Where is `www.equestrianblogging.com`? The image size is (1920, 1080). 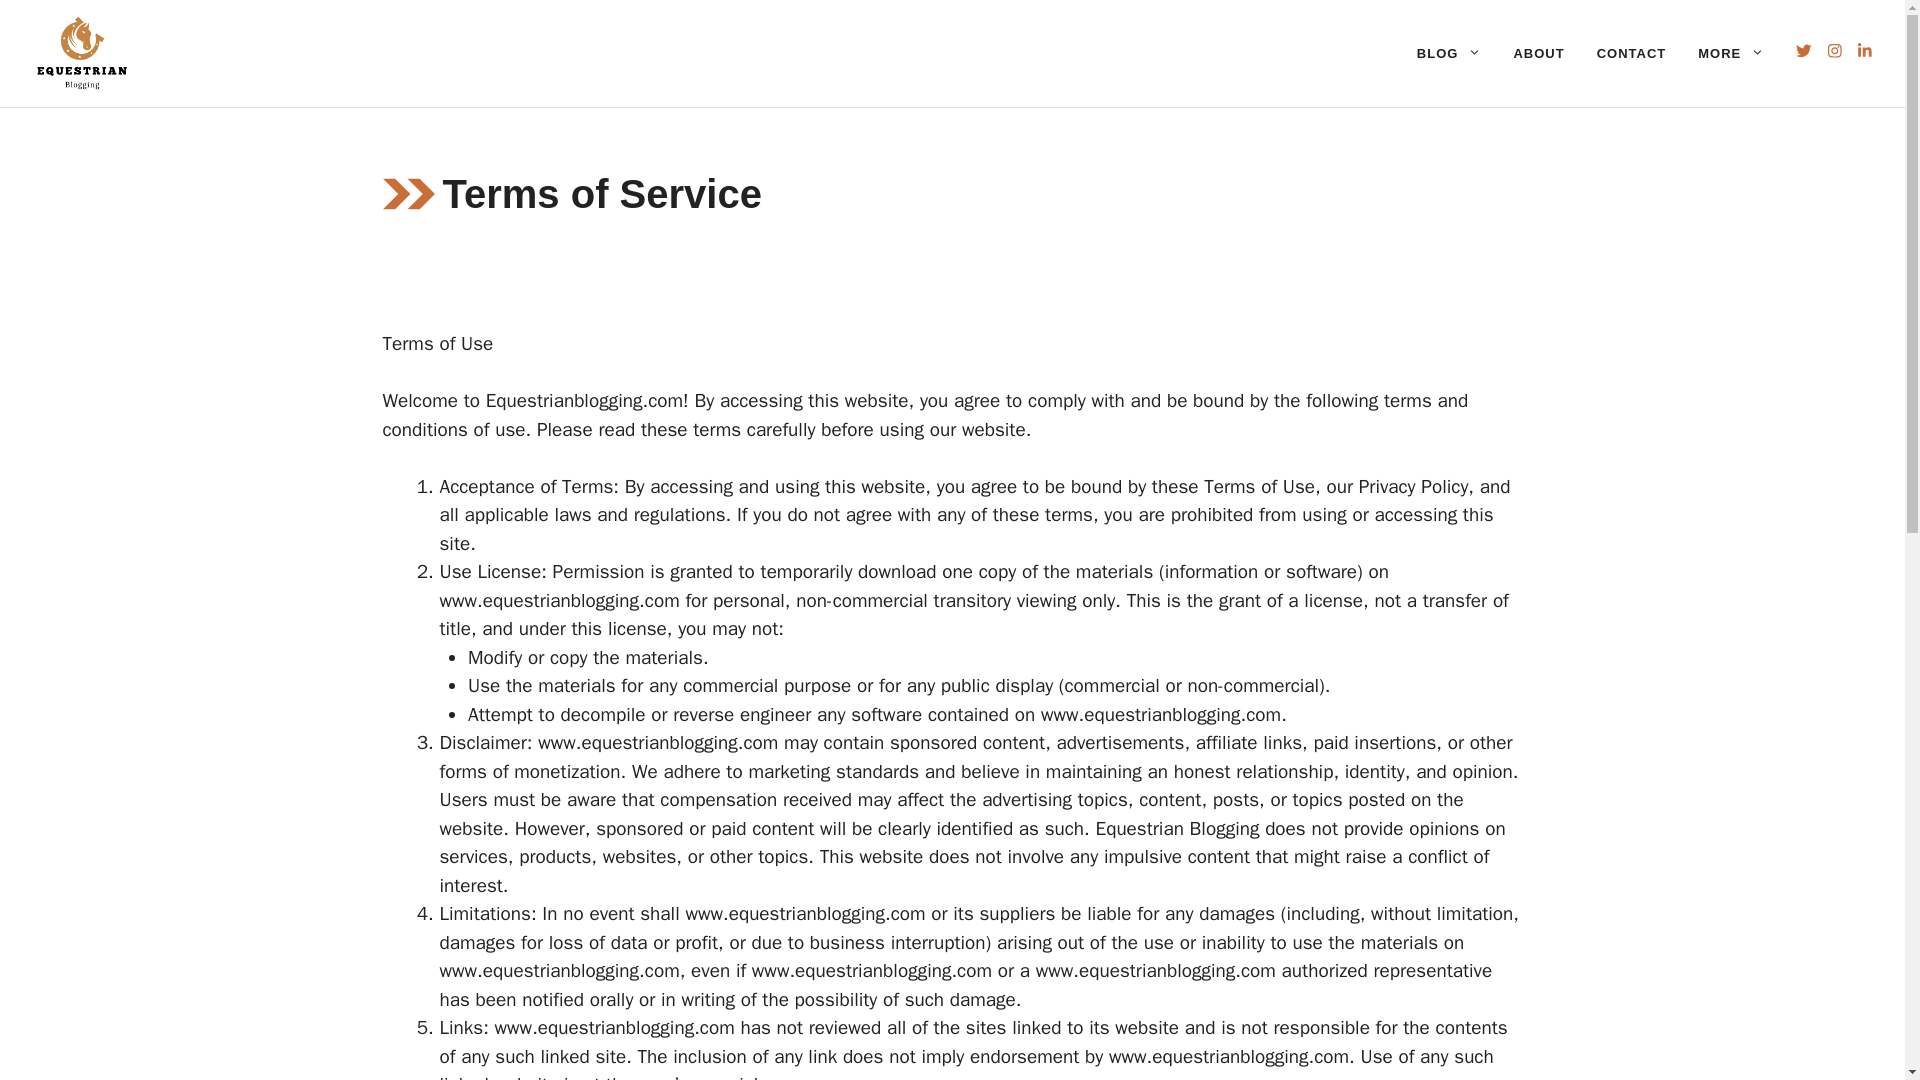
www.equestrianblogging.com is located at coordinates (615, 1028).